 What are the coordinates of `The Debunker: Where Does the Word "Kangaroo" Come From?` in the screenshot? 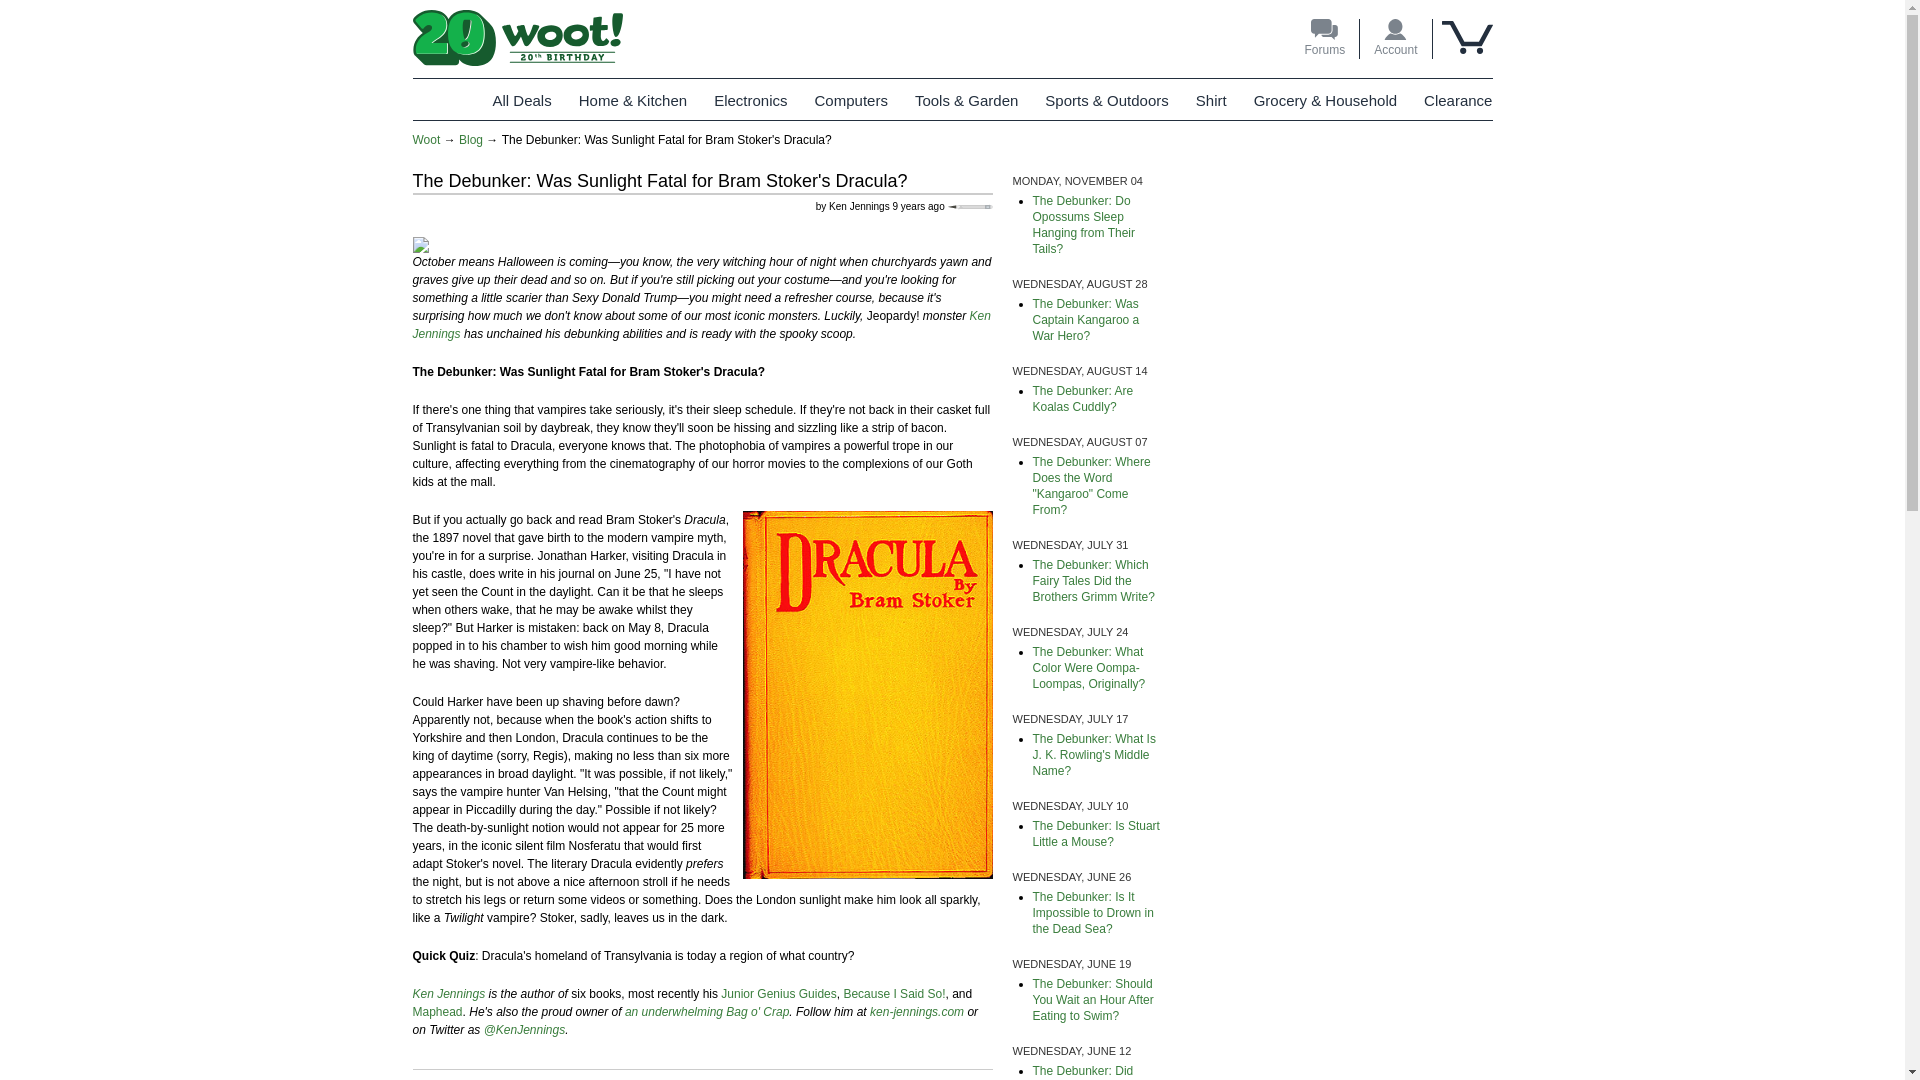 It's located at (1091, 486).